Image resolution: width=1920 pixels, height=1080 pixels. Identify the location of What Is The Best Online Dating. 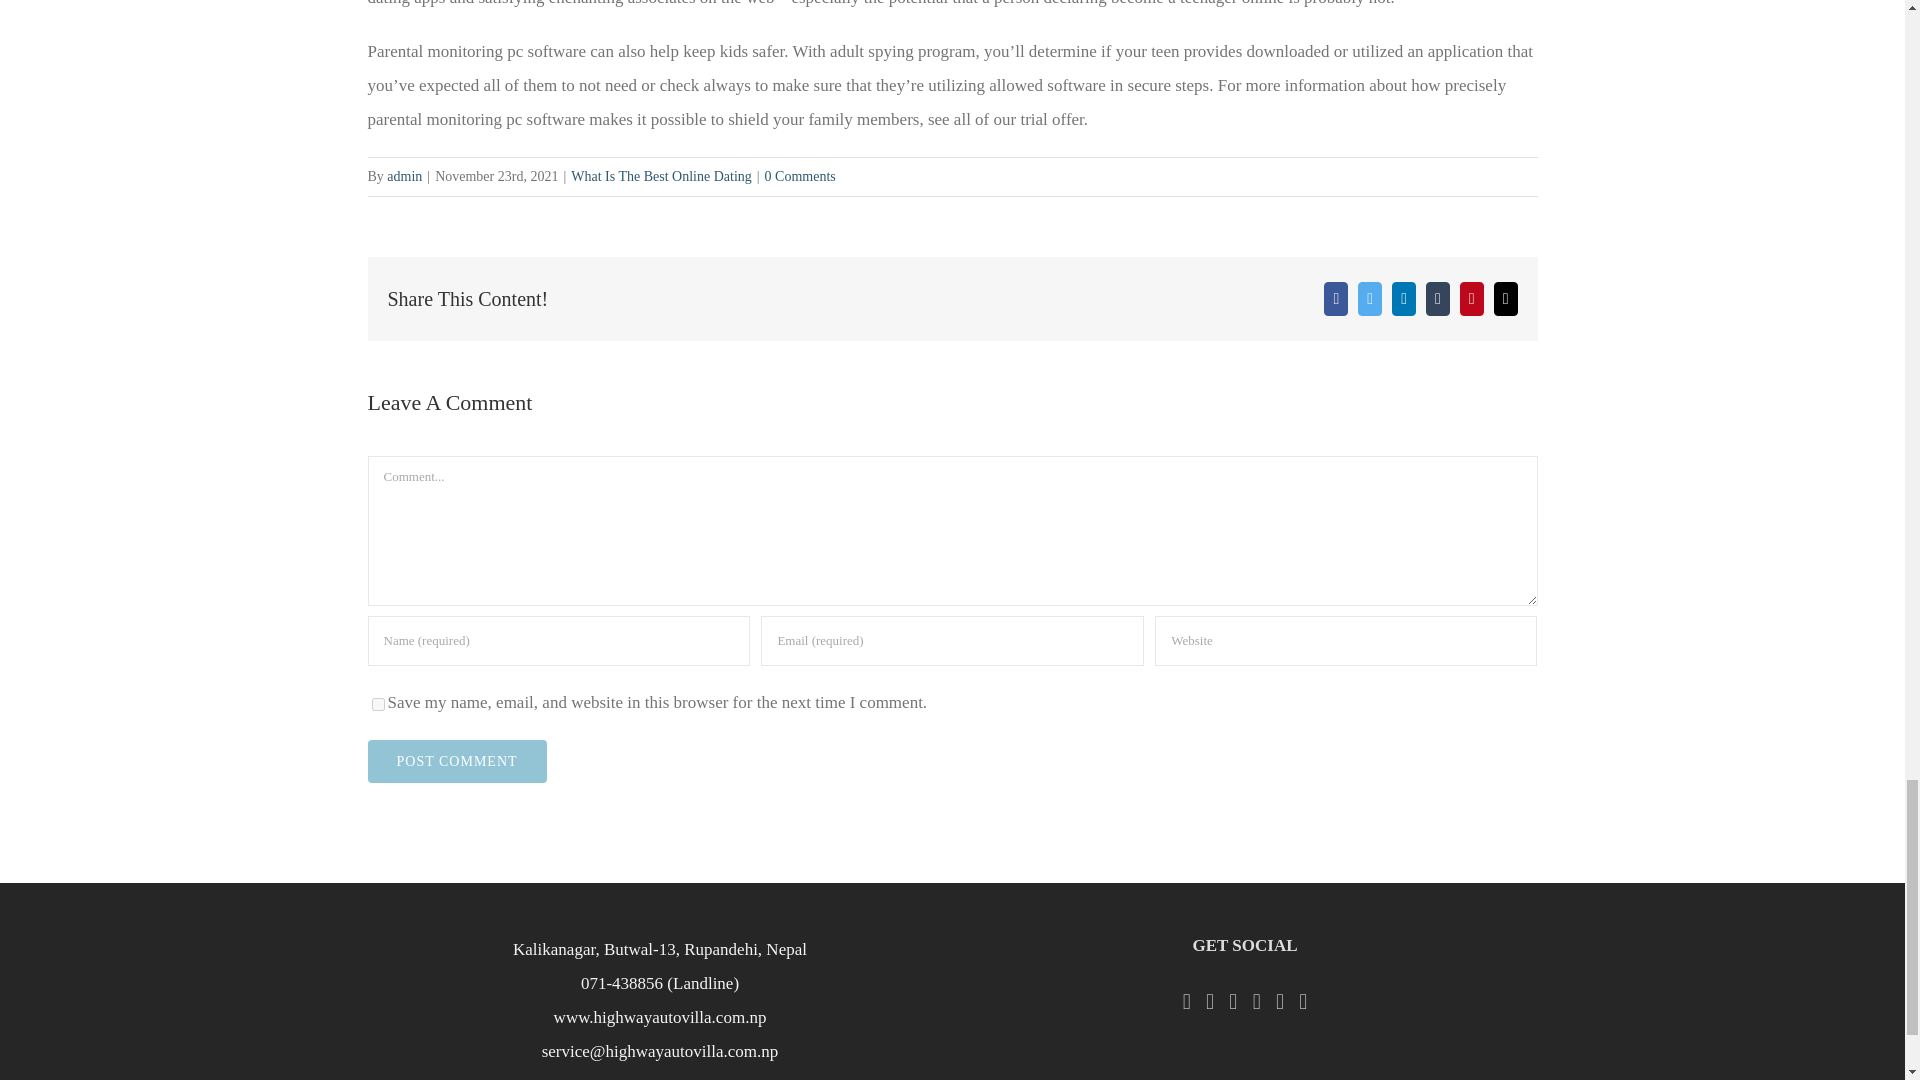
(661, 176).